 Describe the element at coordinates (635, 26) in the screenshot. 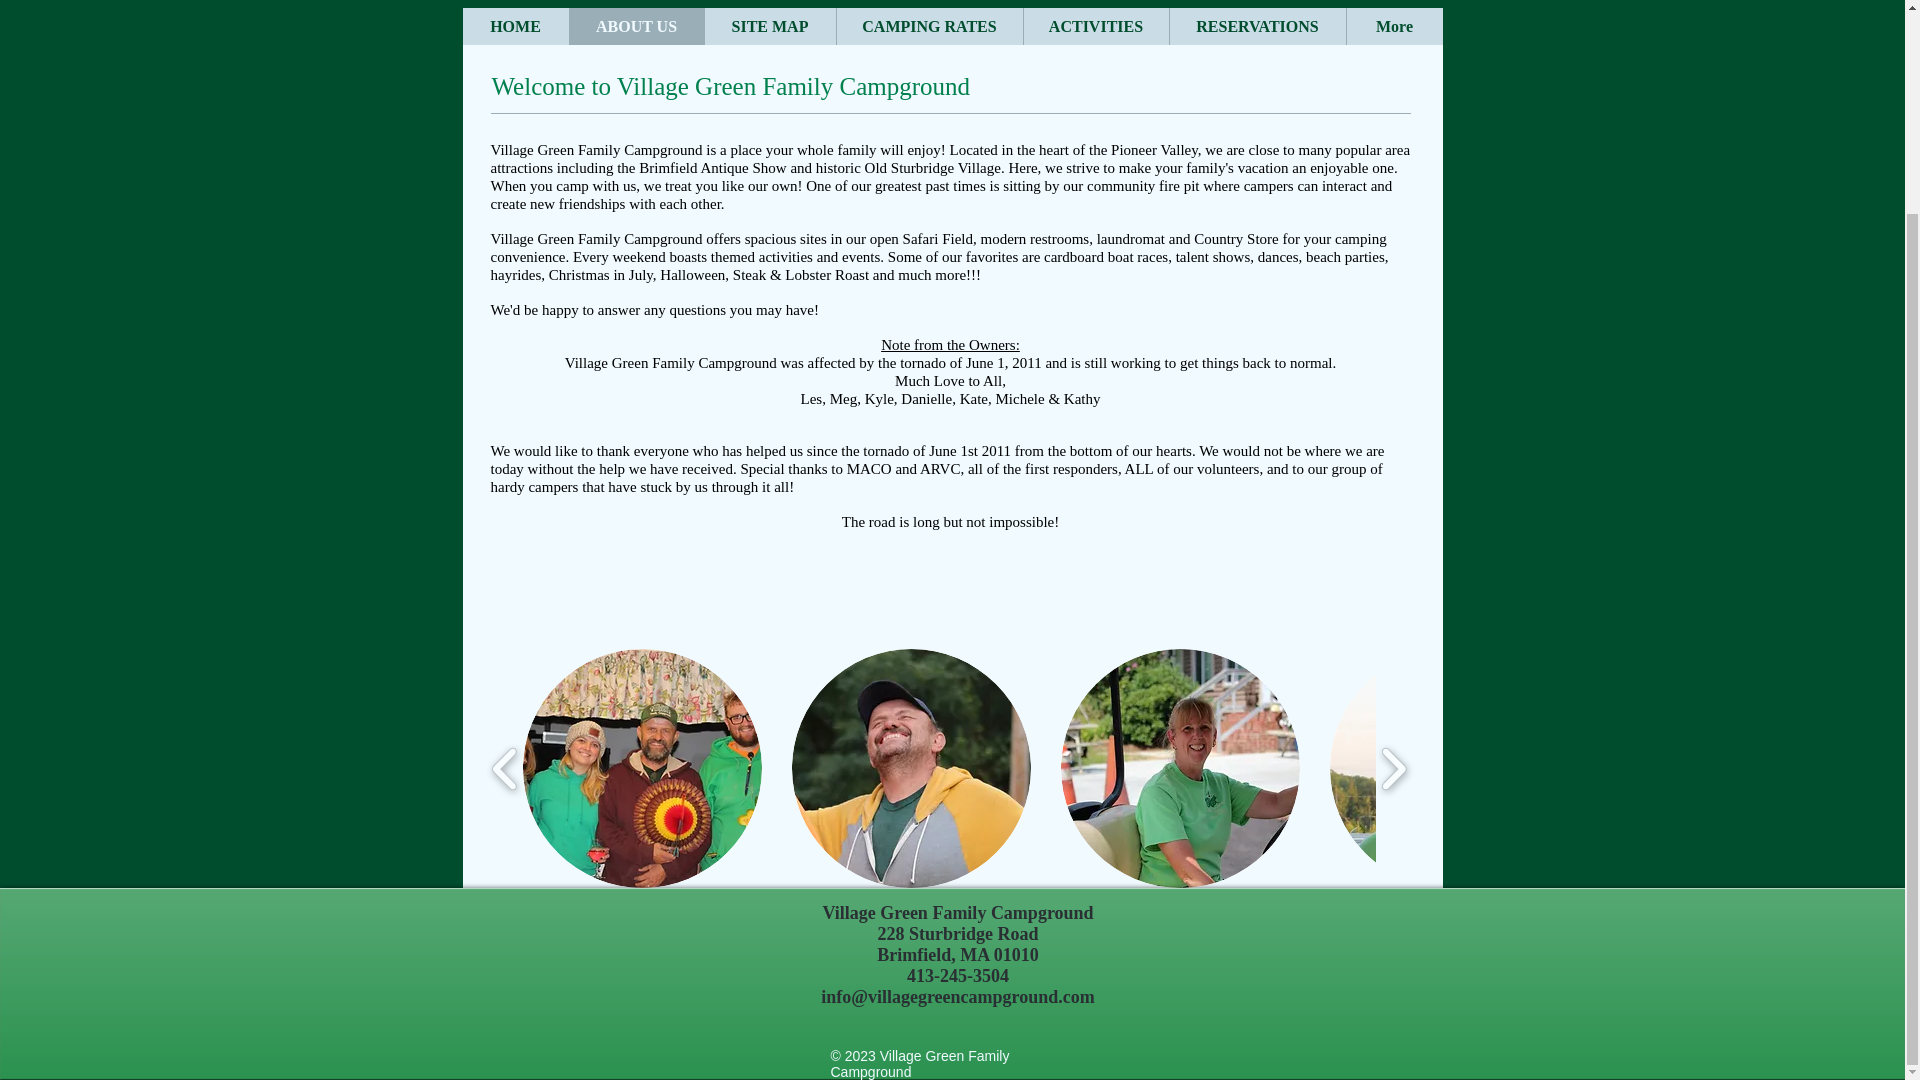

I see `ABOUT US` at that location.